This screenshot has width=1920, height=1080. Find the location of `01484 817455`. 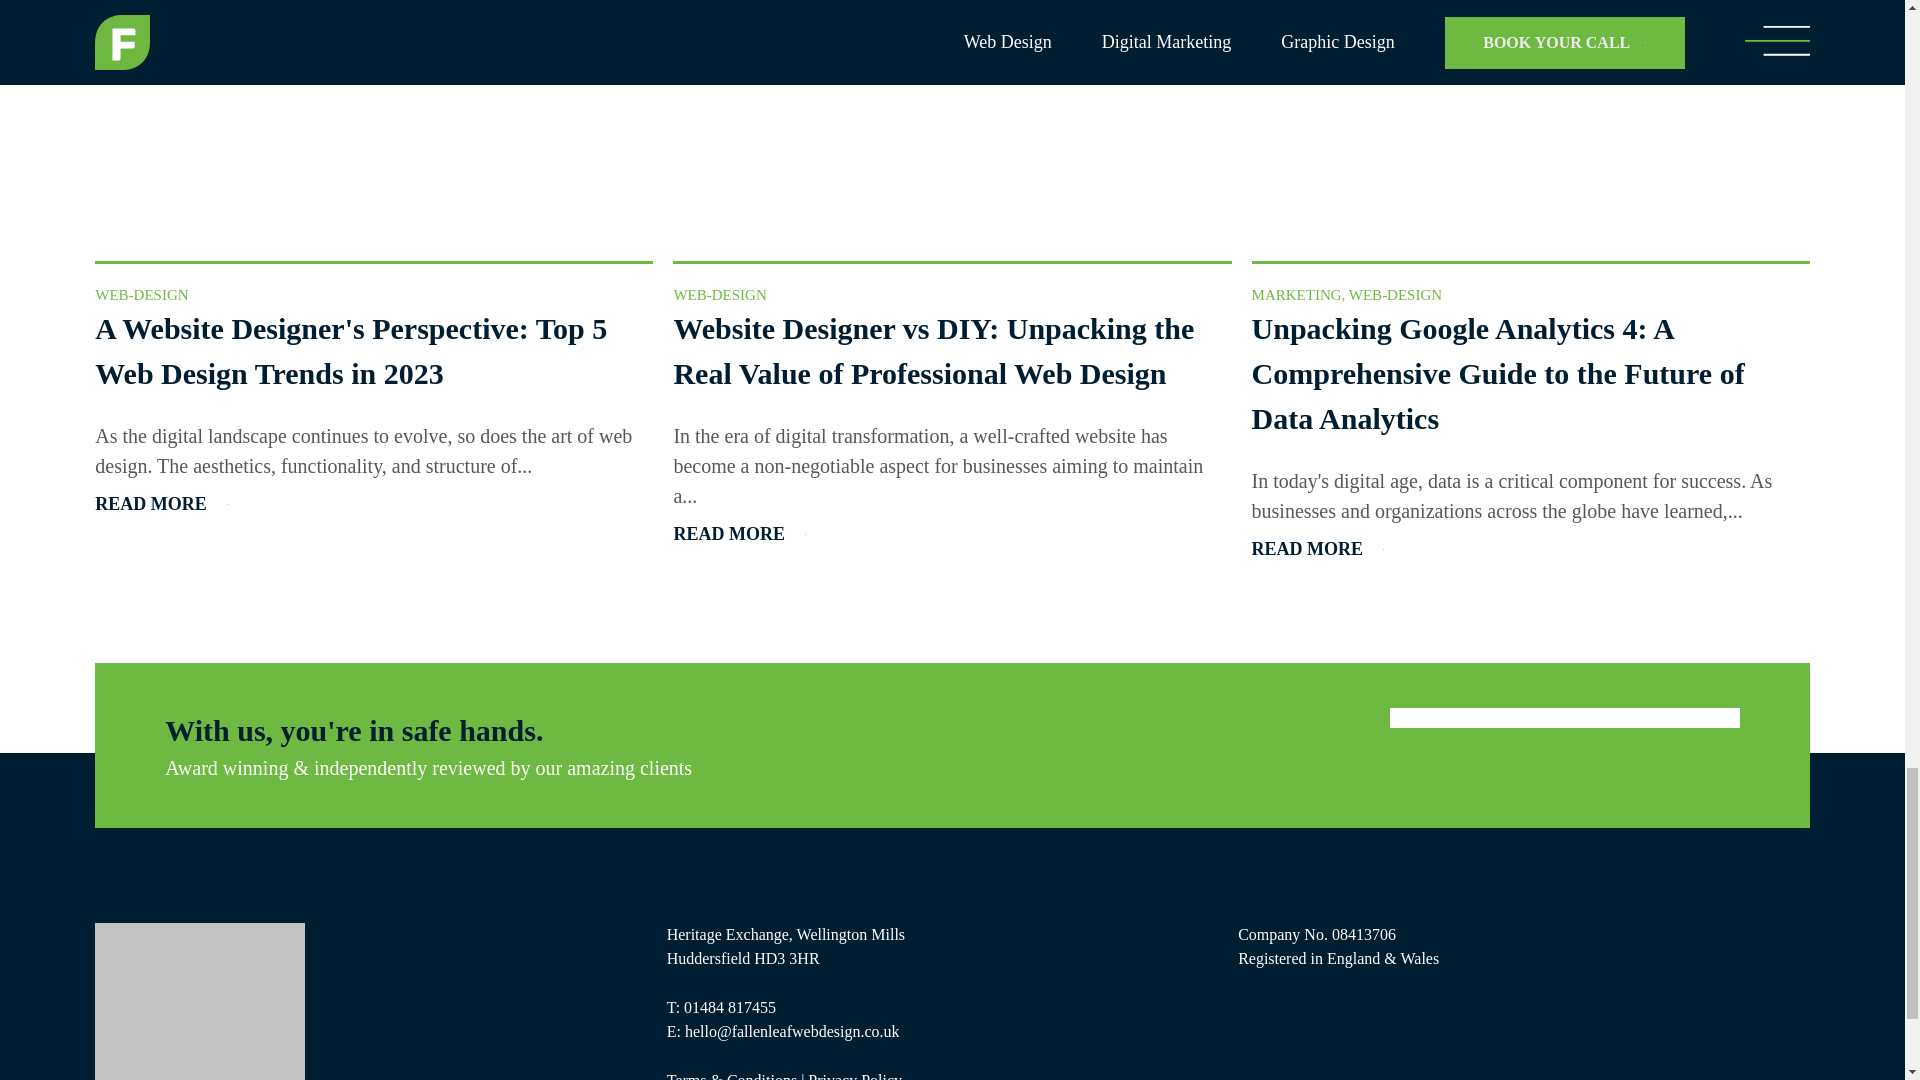

01484 817455 is located at coordinates (729, 1008).